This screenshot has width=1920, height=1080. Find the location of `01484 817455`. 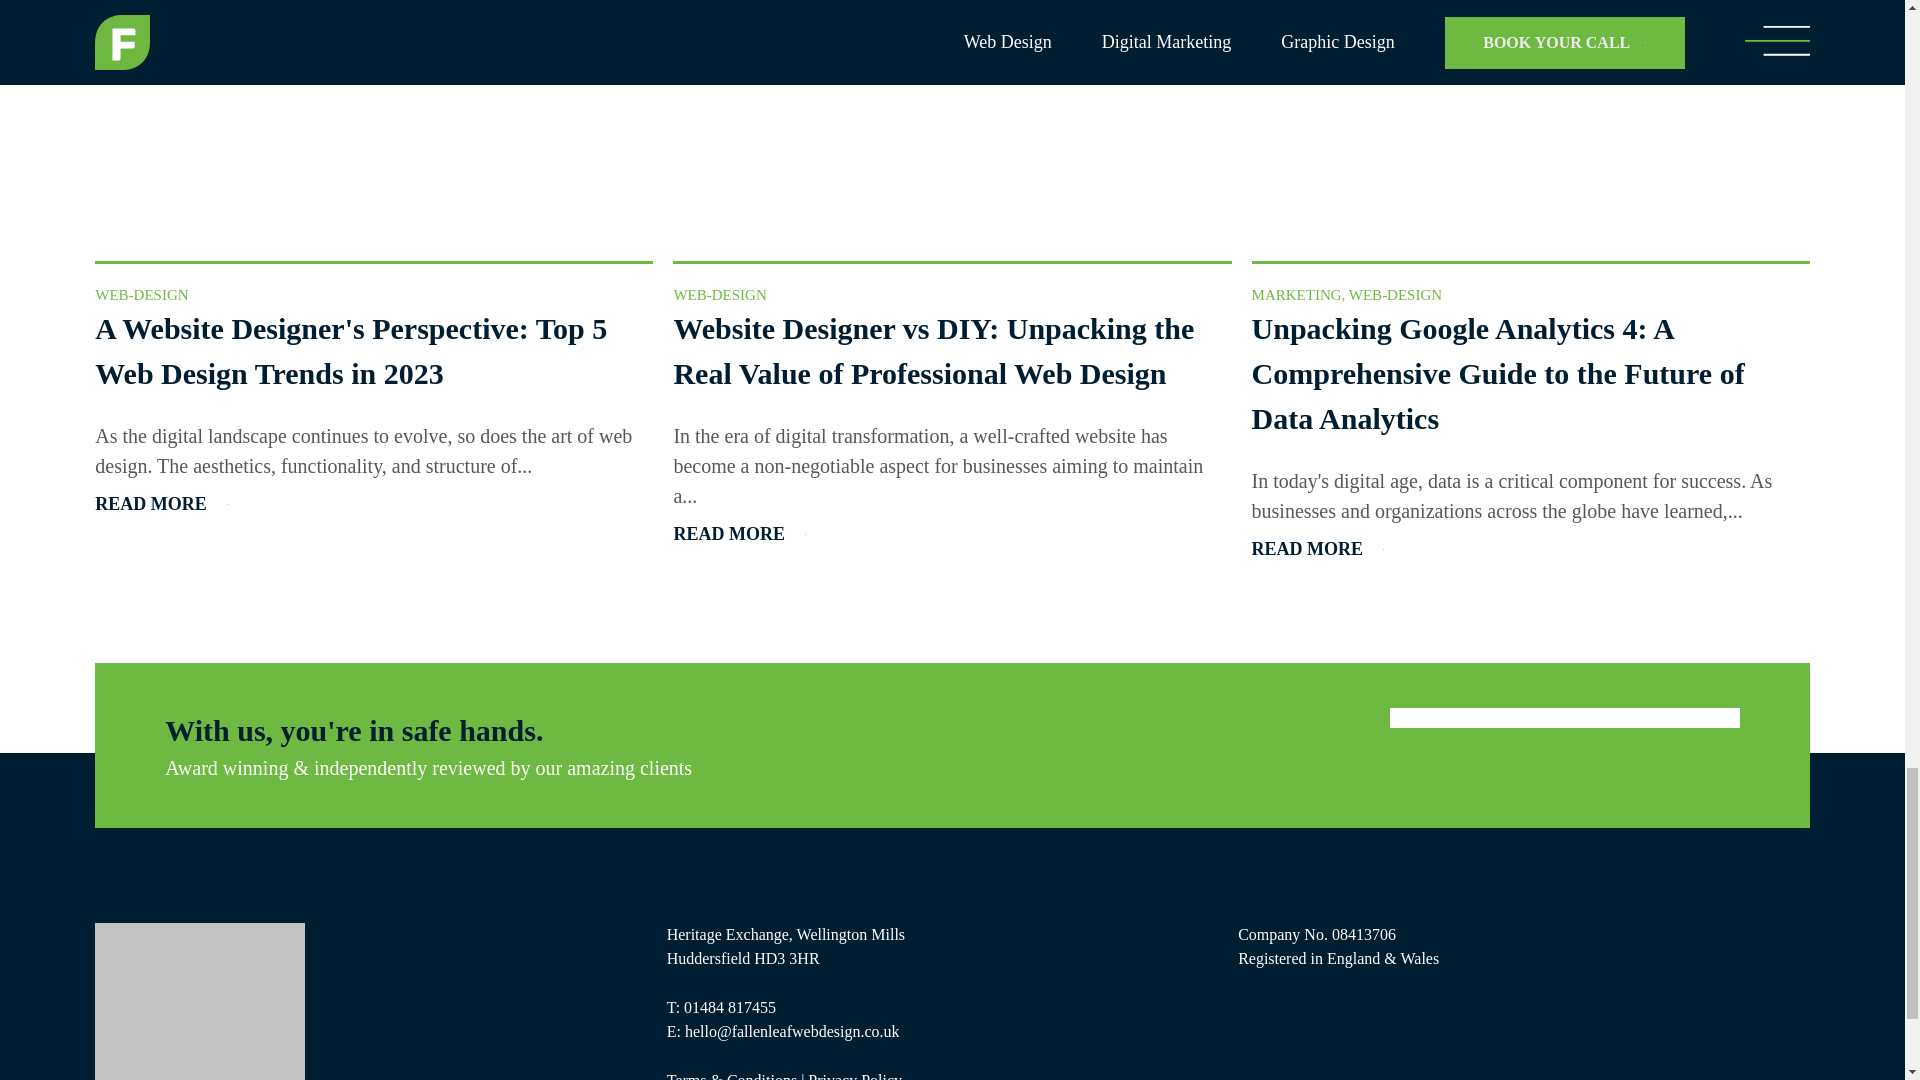

01484 817455 is located at coordinates (729, 1008).